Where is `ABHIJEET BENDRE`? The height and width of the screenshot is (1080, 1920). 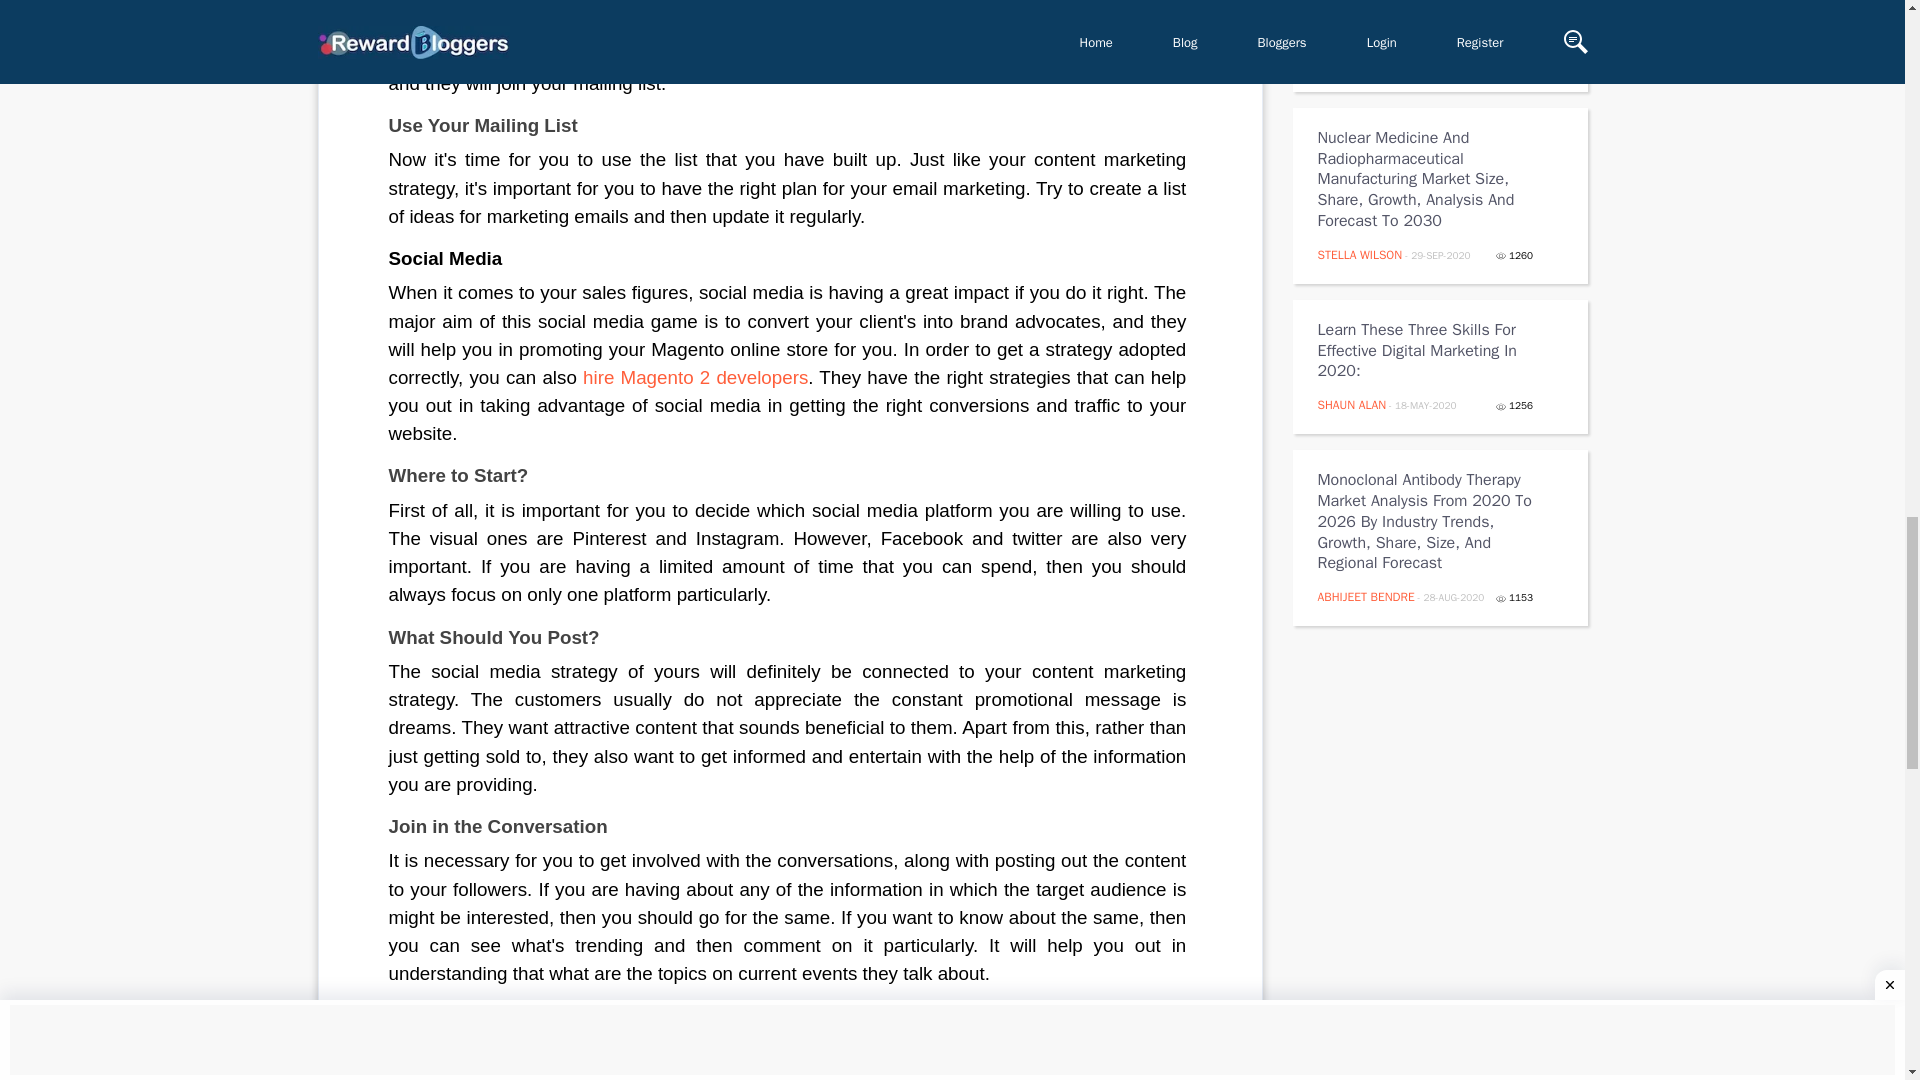
ABHIJEET BENDRE is located at coordinates (1366, 596).